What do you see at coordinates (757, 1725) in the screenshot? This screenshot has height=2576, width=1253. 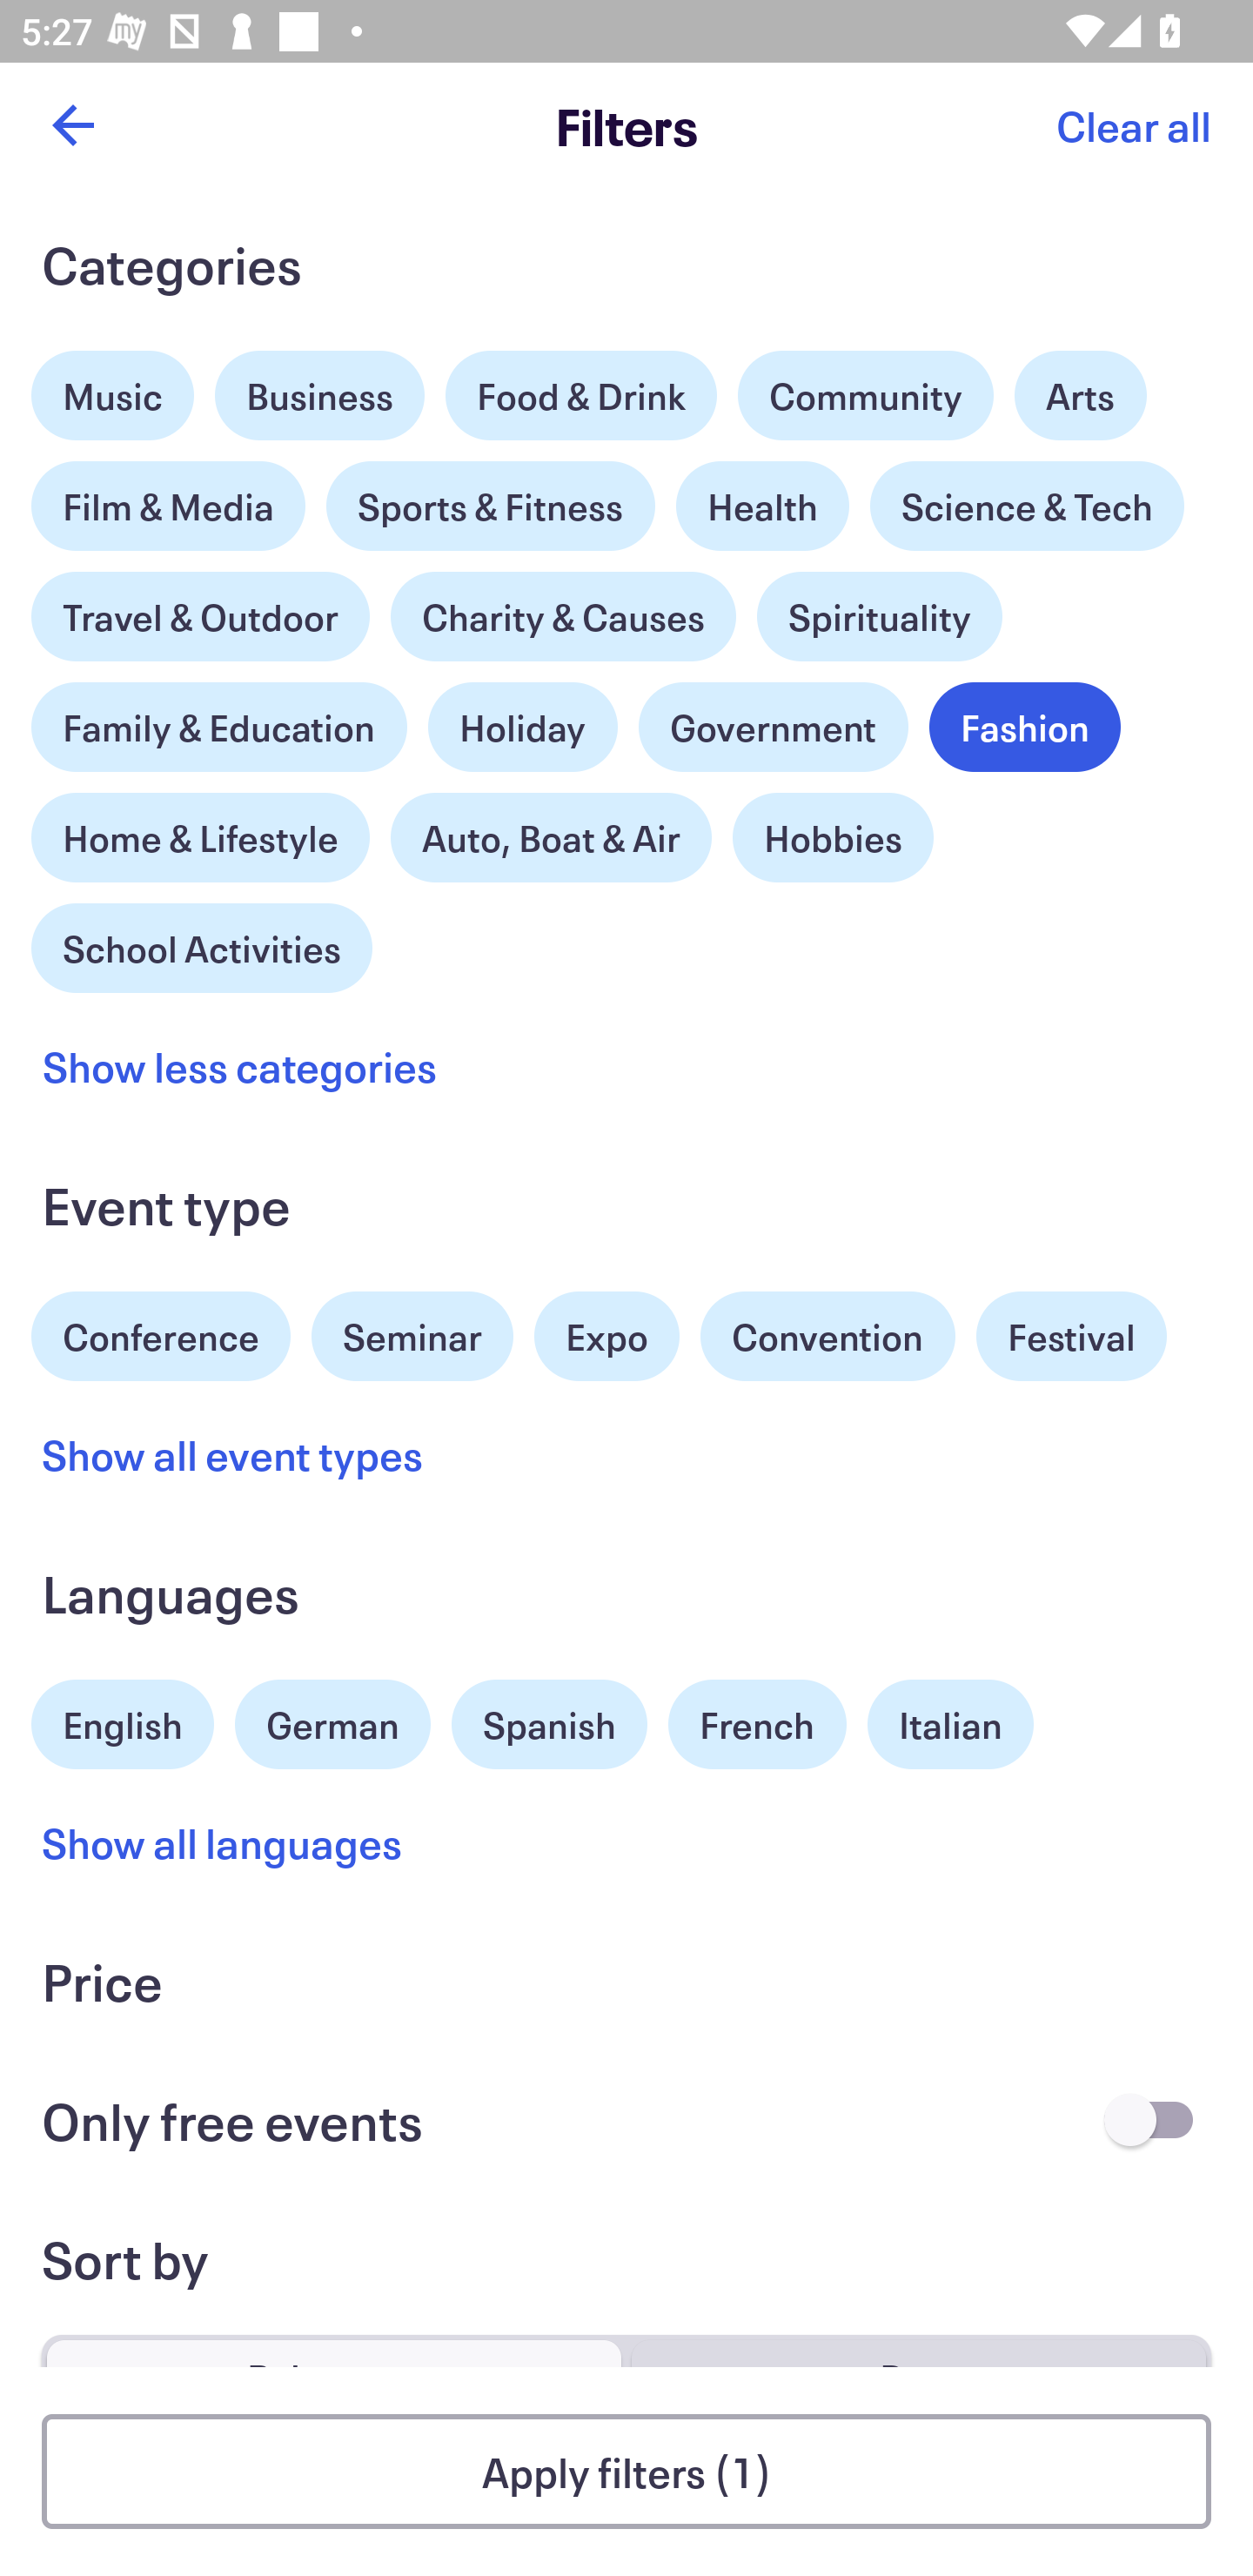 I see `French` at bounding box center [757, 1725].